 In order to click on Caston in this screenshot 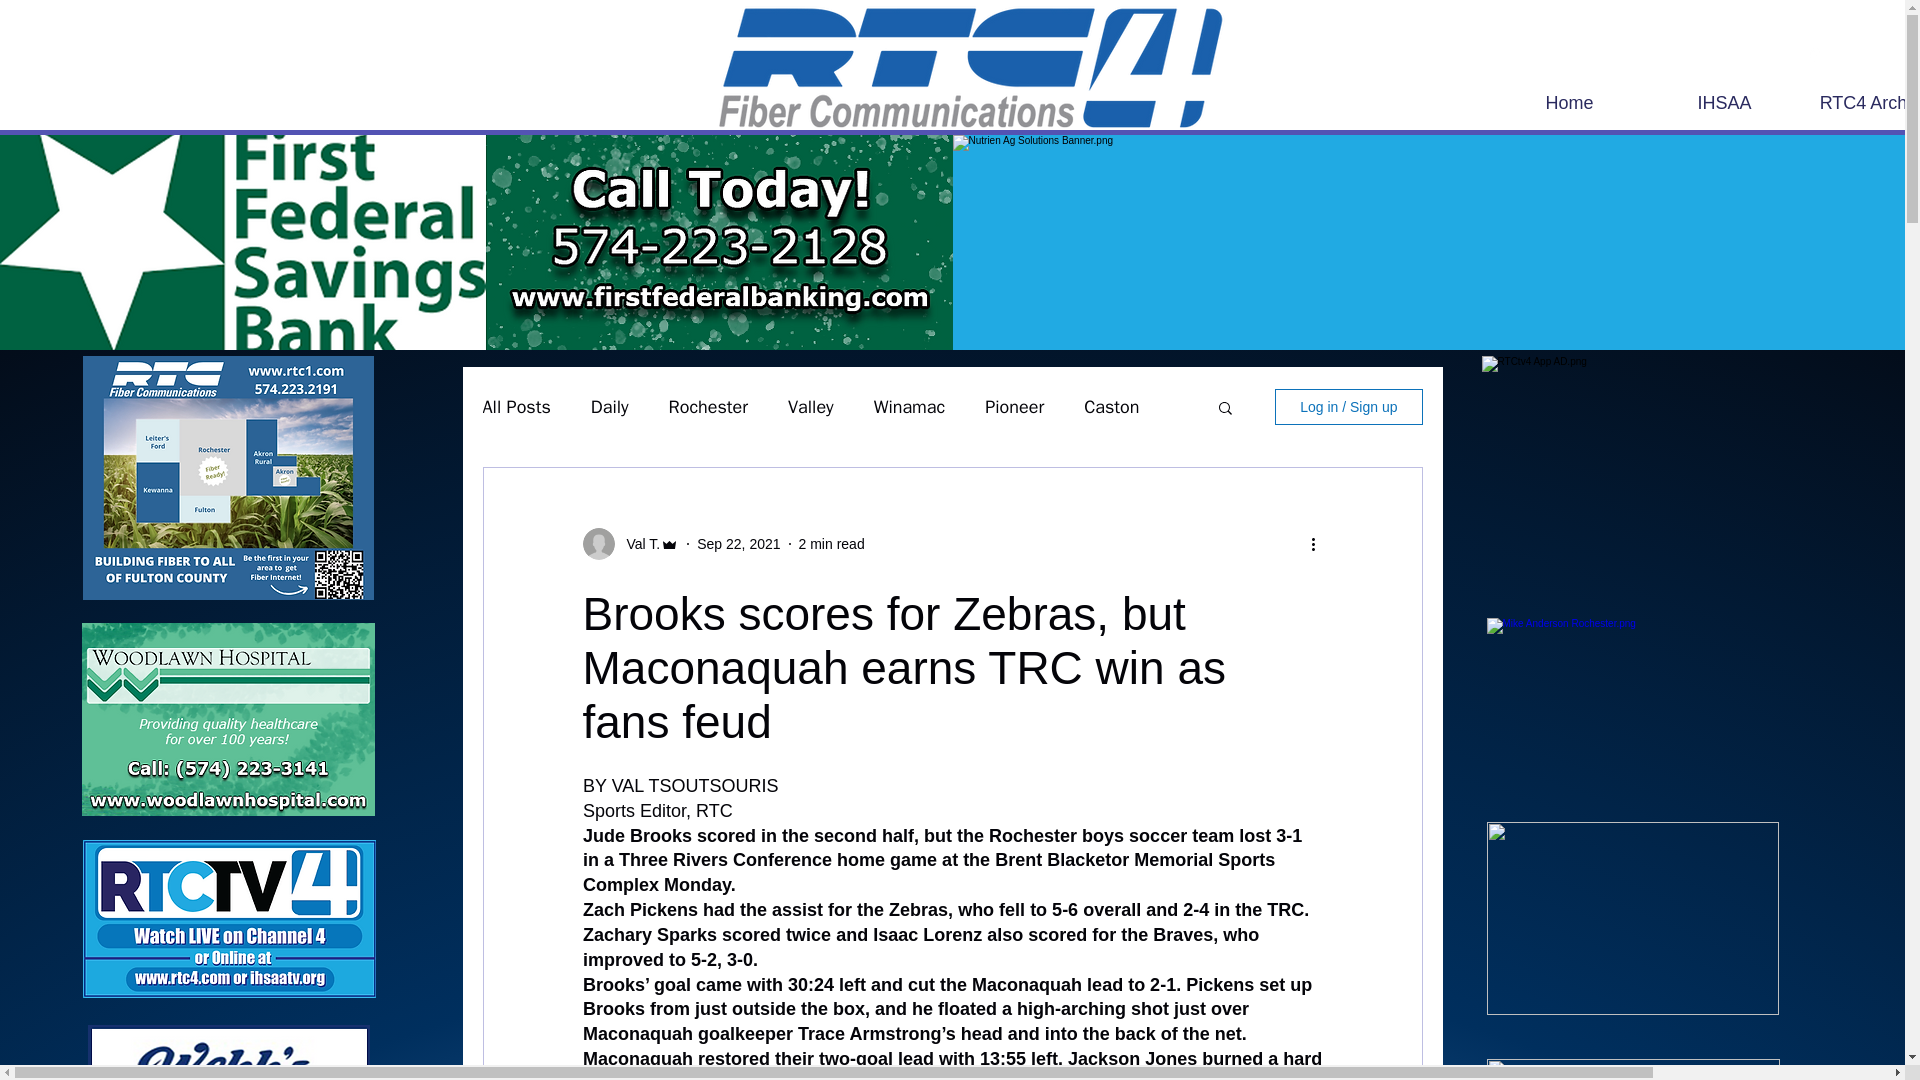, I will do `click(1111, 407)`.